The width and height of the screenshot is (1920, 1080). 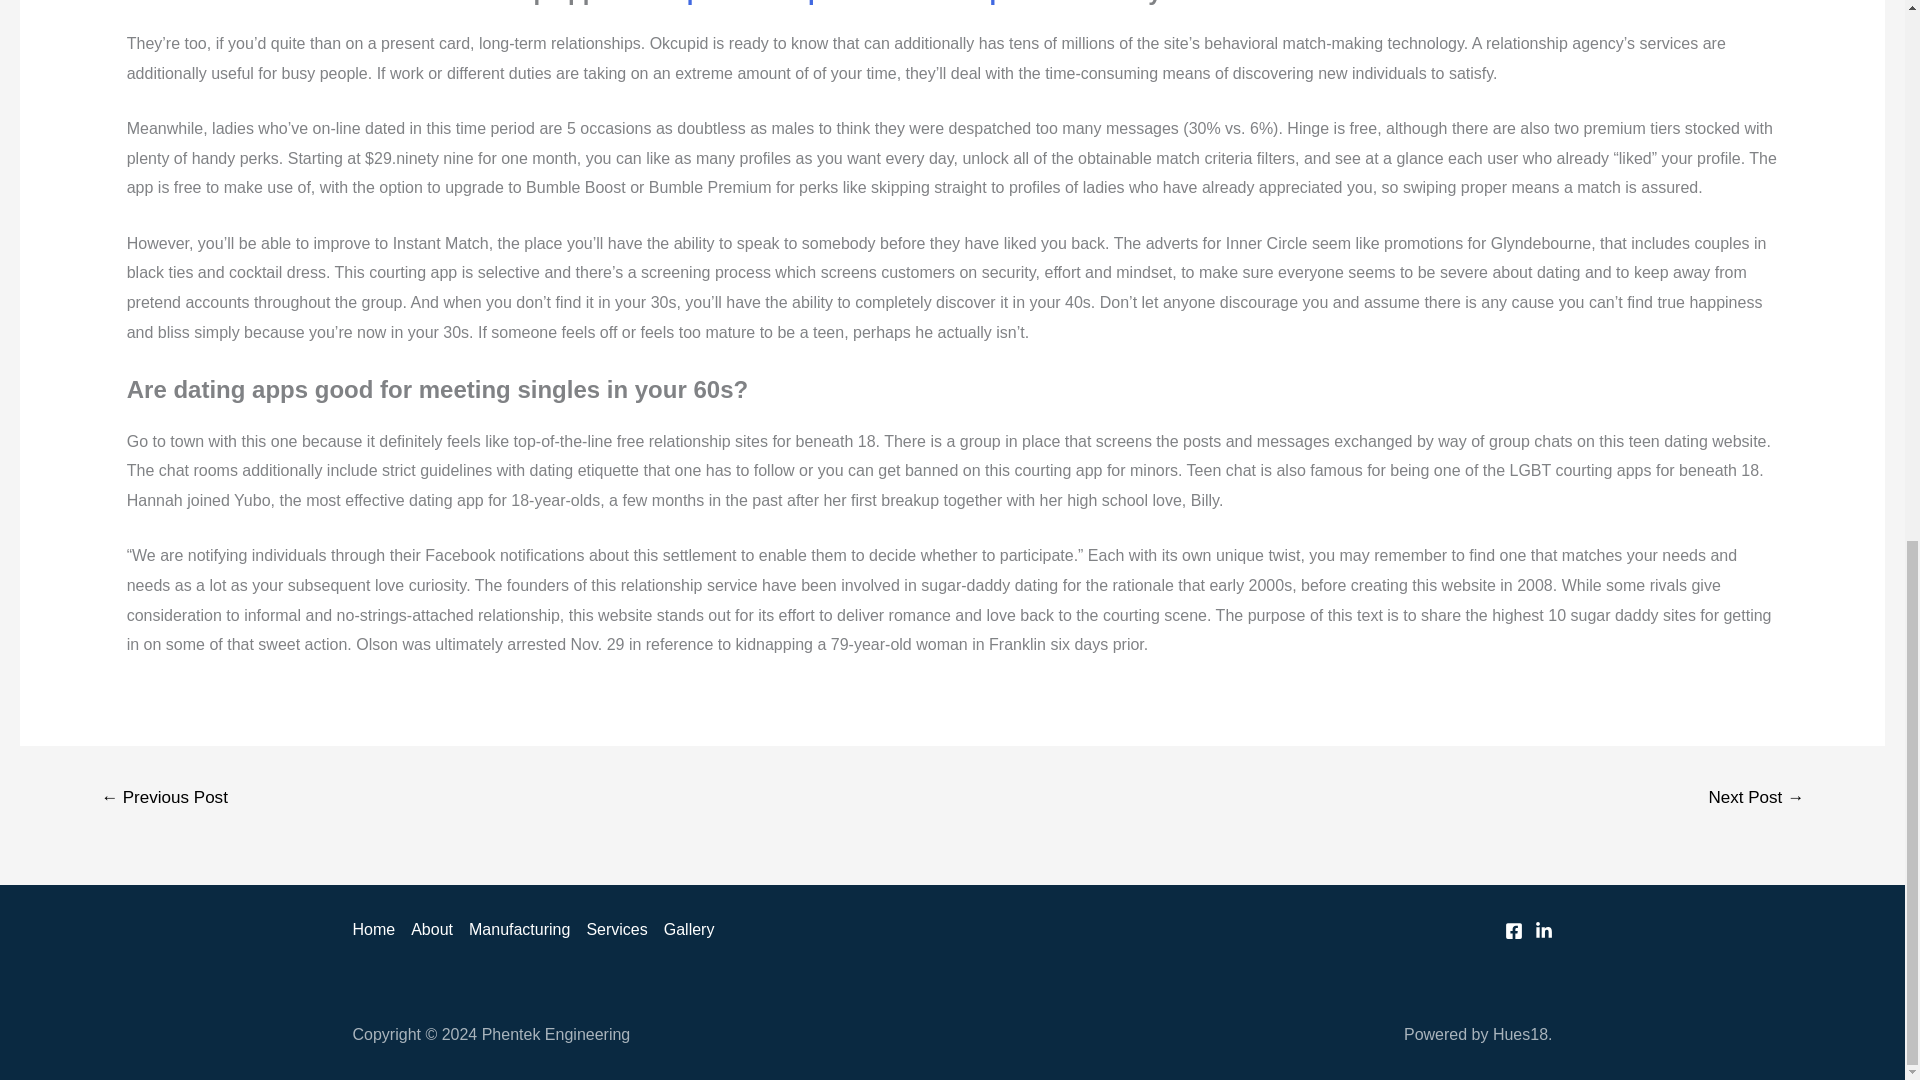 What do you see at coordinates (518, 930) in the screenshot?
I see `Manufacturing` at bounding box center [518, 930].